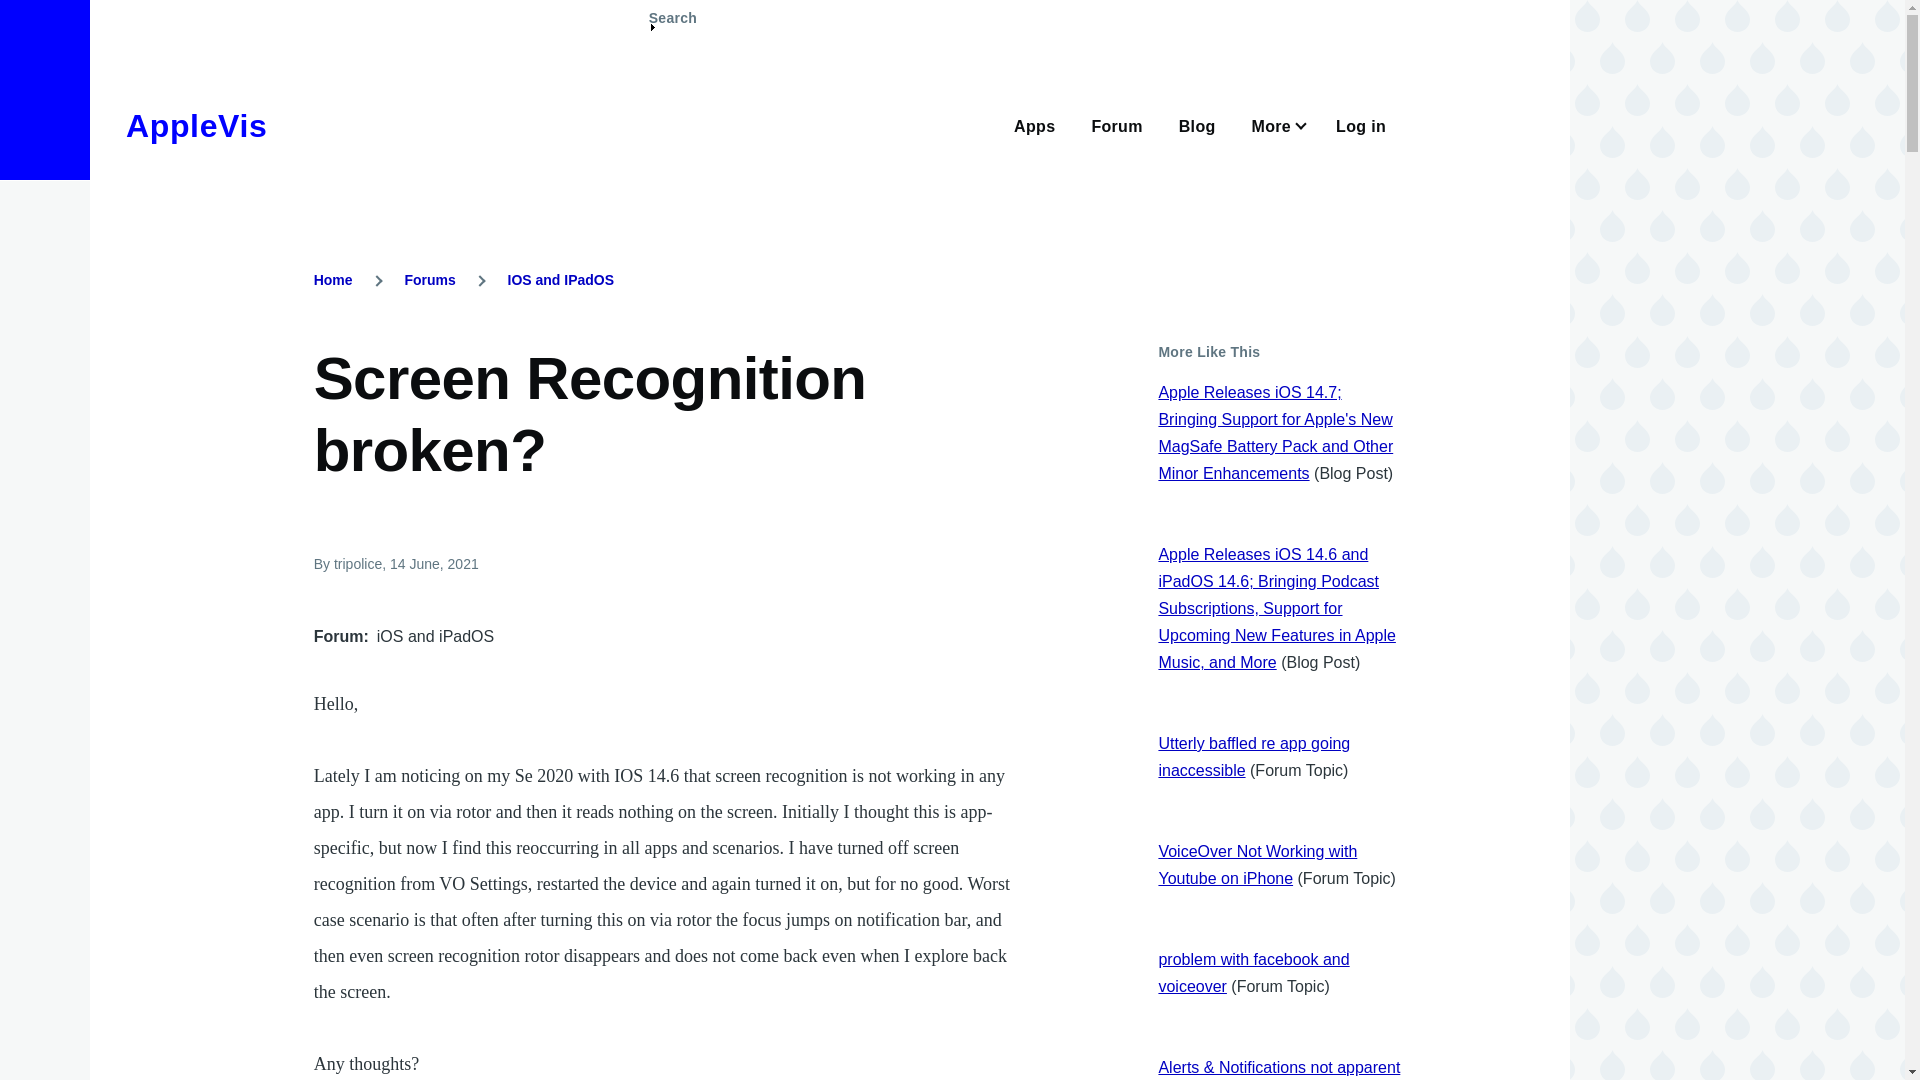 The height and width of the screenshot is (1080, 1920). Describe the element at coordinates (785, 9) in the screenshot. I see `Skip to main content` at that location.